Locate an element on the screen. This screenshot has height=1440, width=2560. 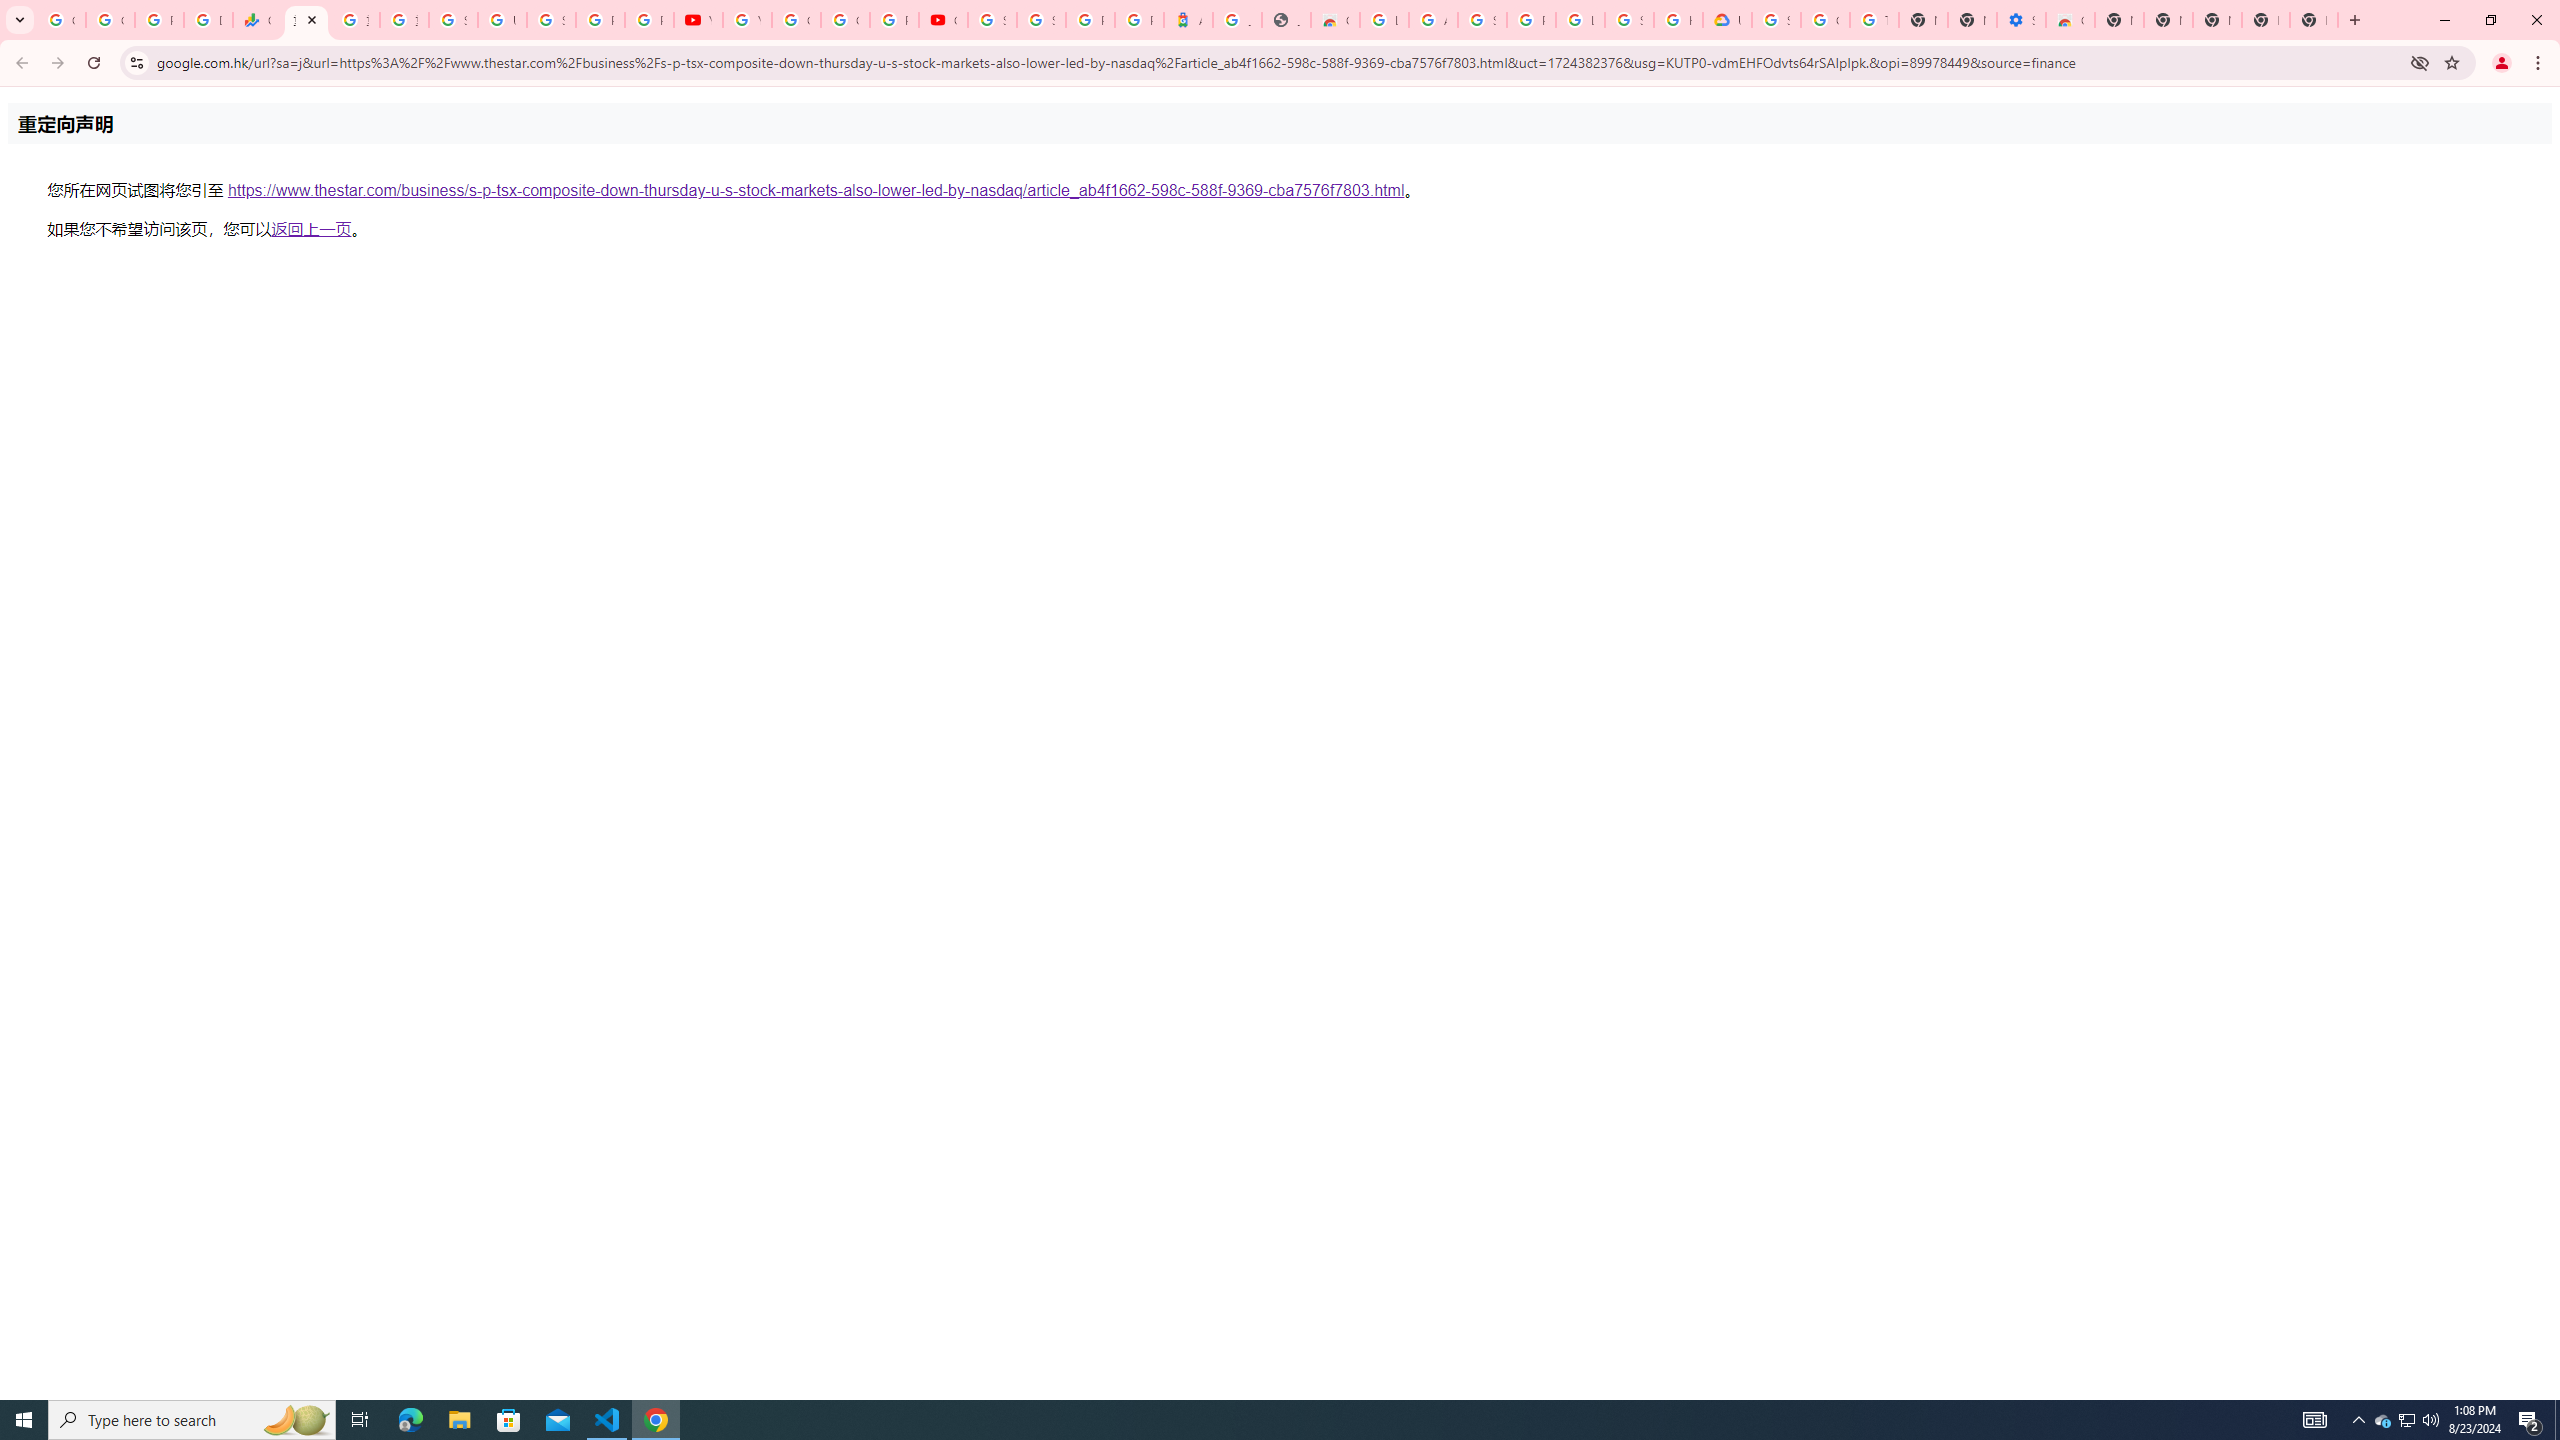
Turn cookies on or off - Computer - Google Account Help is located at coordinates (1874, 20).